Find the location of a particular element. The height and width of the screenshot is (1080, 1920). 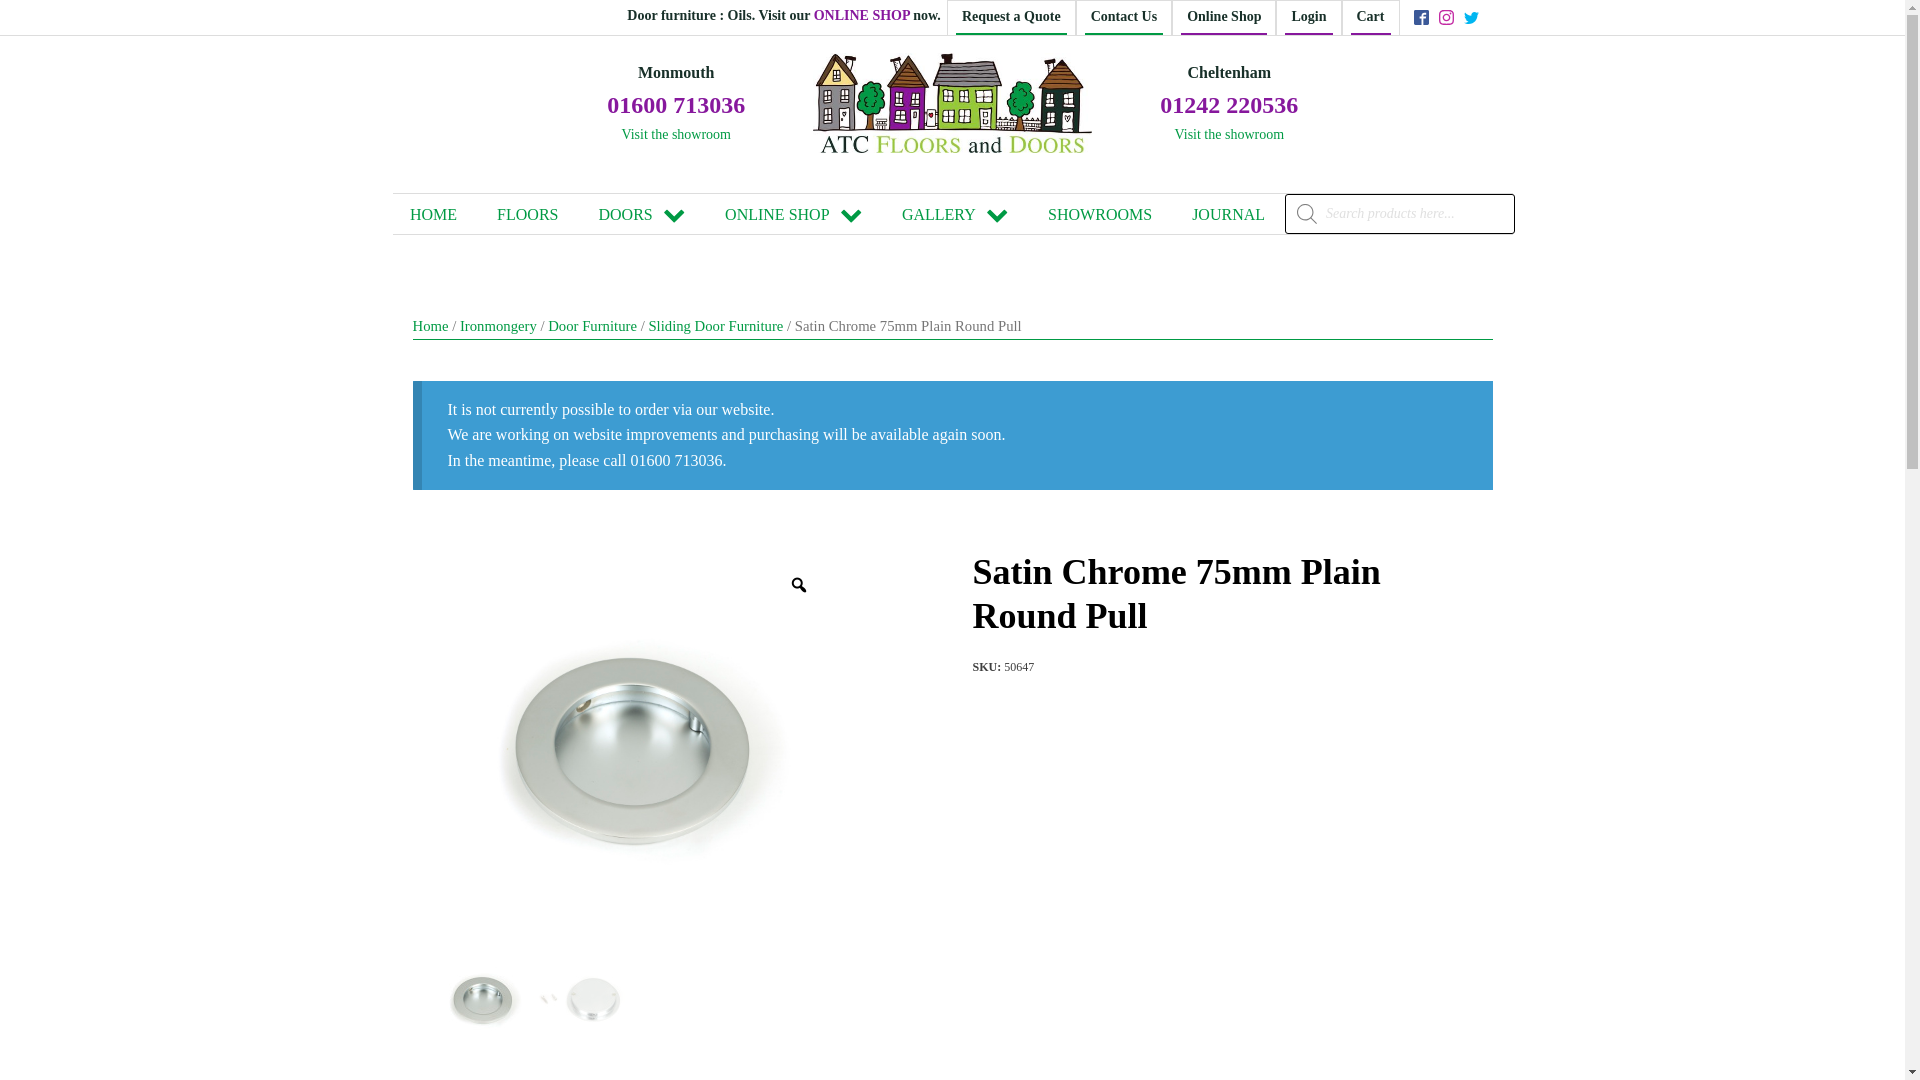

Online Shop is located at coordinates (1224, 18).